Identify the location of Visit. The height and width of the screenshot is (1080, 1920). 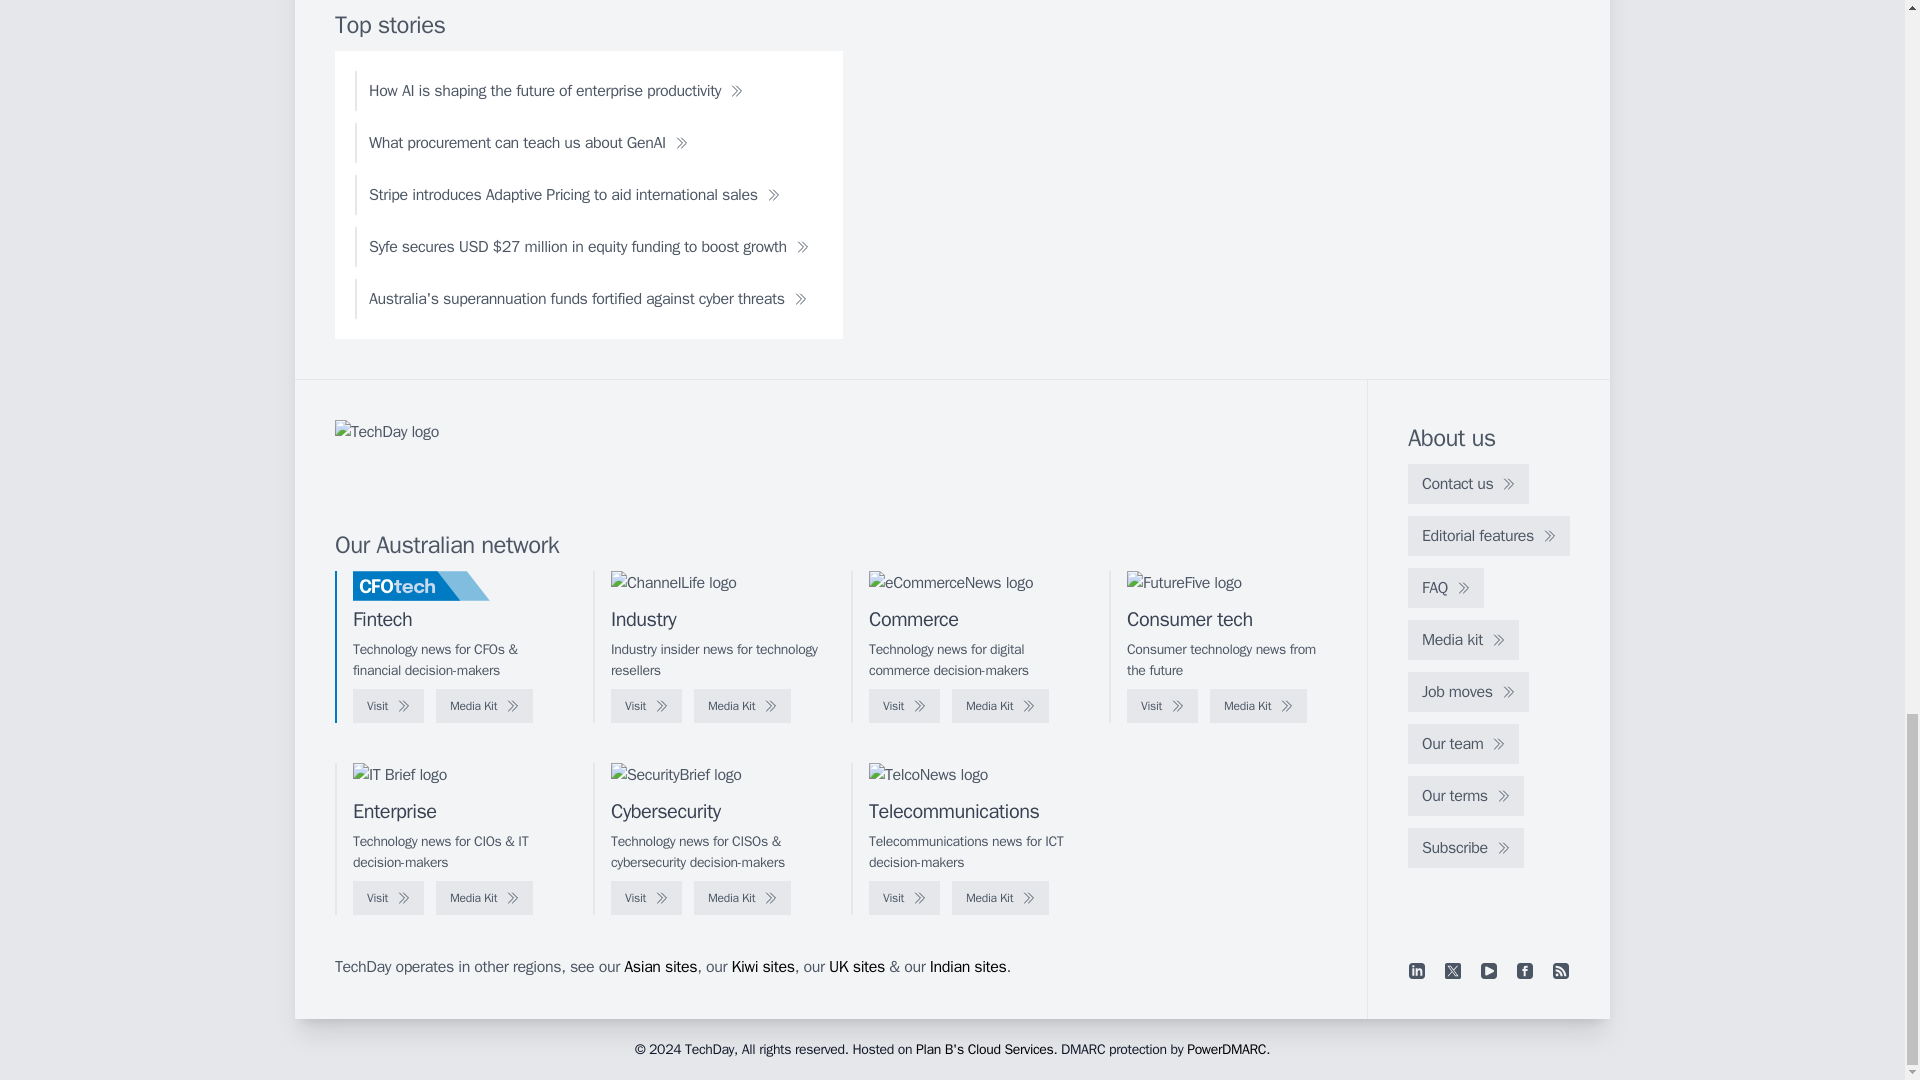
(1162, 706).